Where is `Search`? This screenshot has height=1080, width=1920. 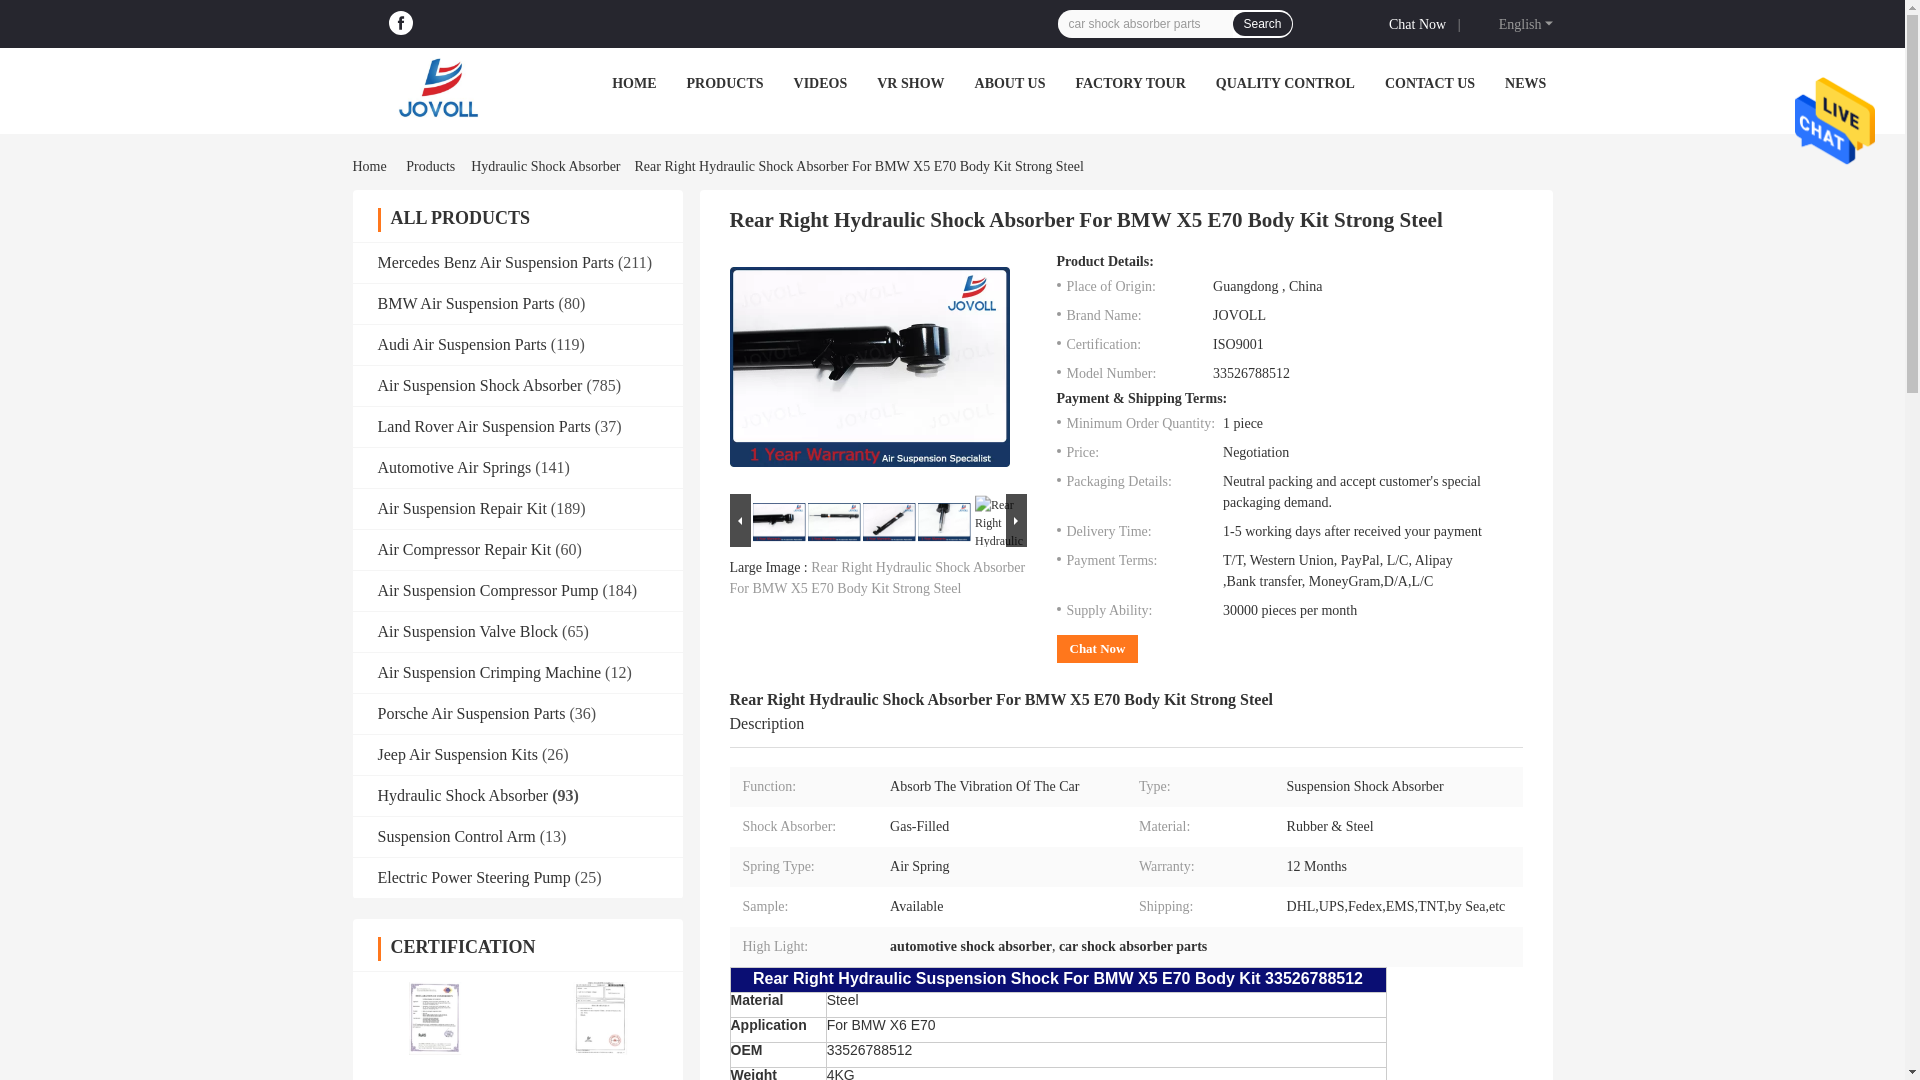
Search is located at coordinates (1261, 23).